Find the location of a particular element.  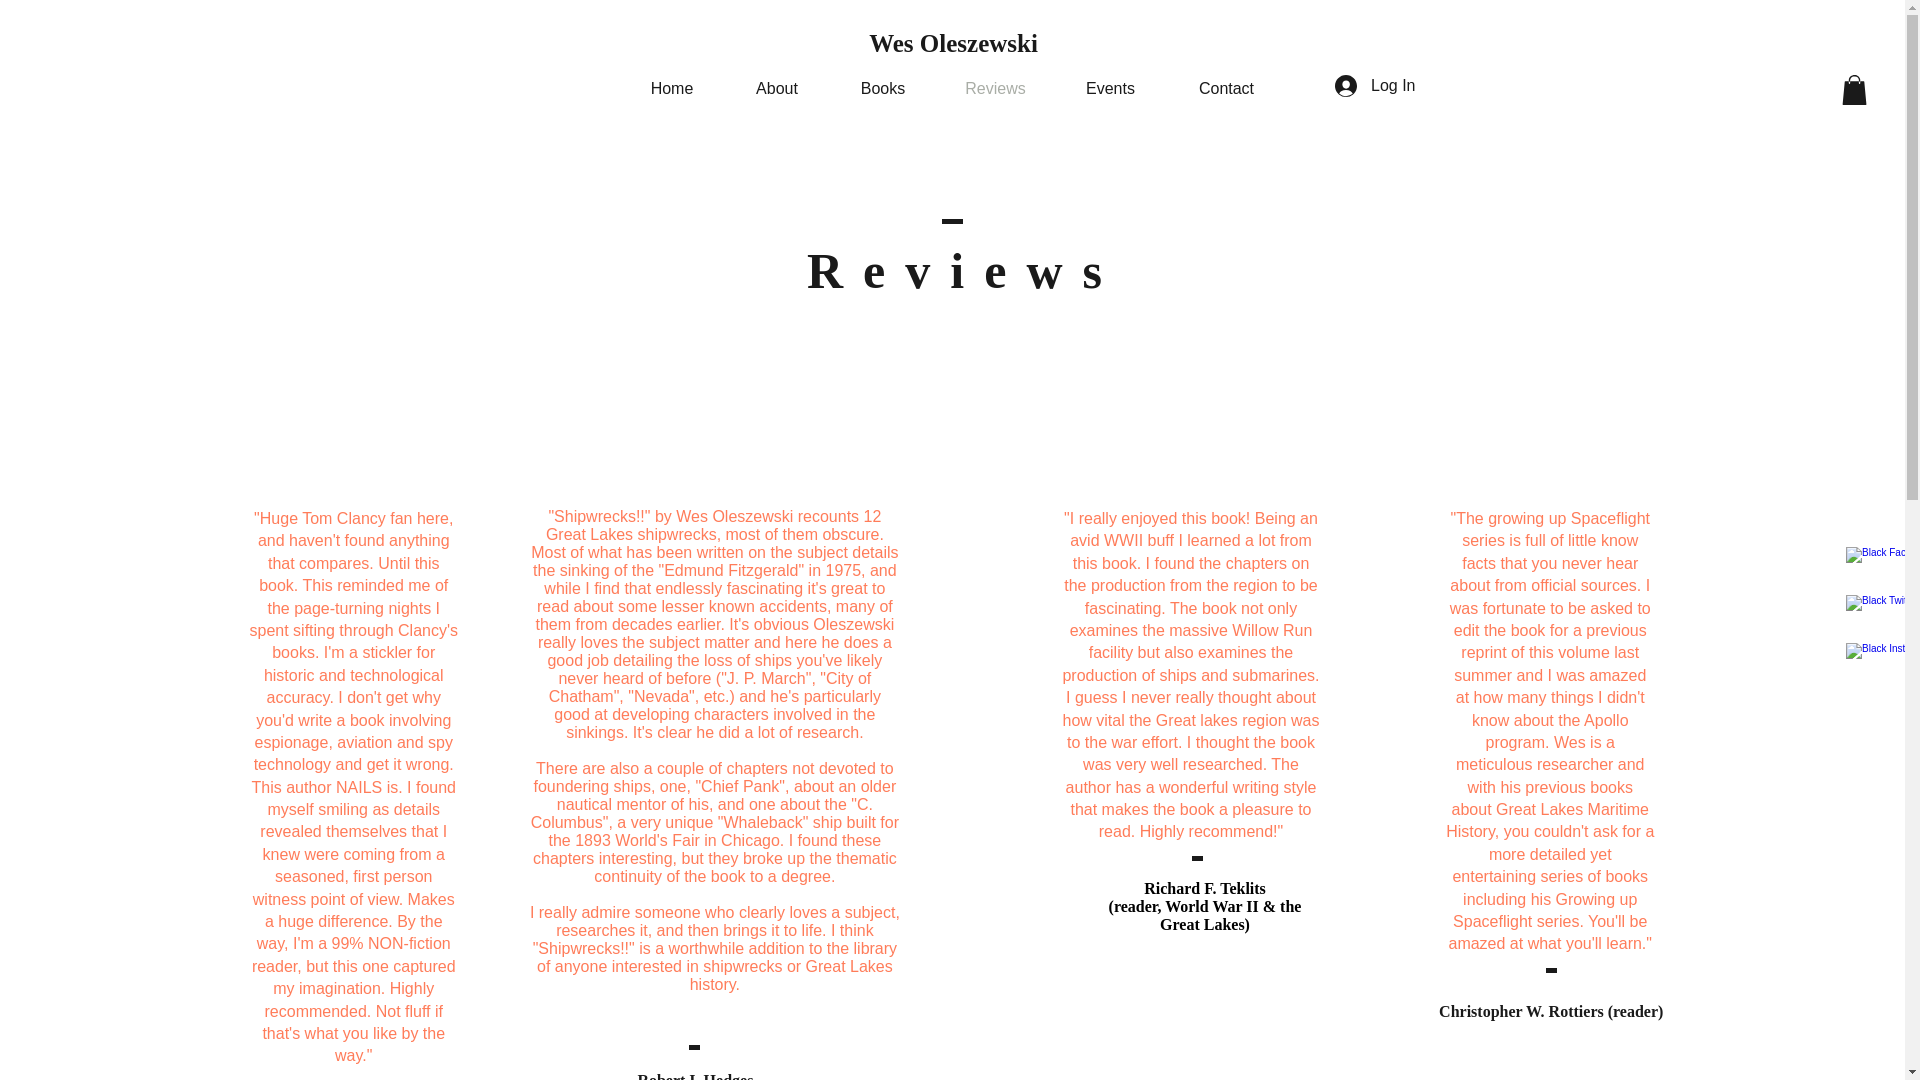

Reviews is located at coordinates (996, 88).